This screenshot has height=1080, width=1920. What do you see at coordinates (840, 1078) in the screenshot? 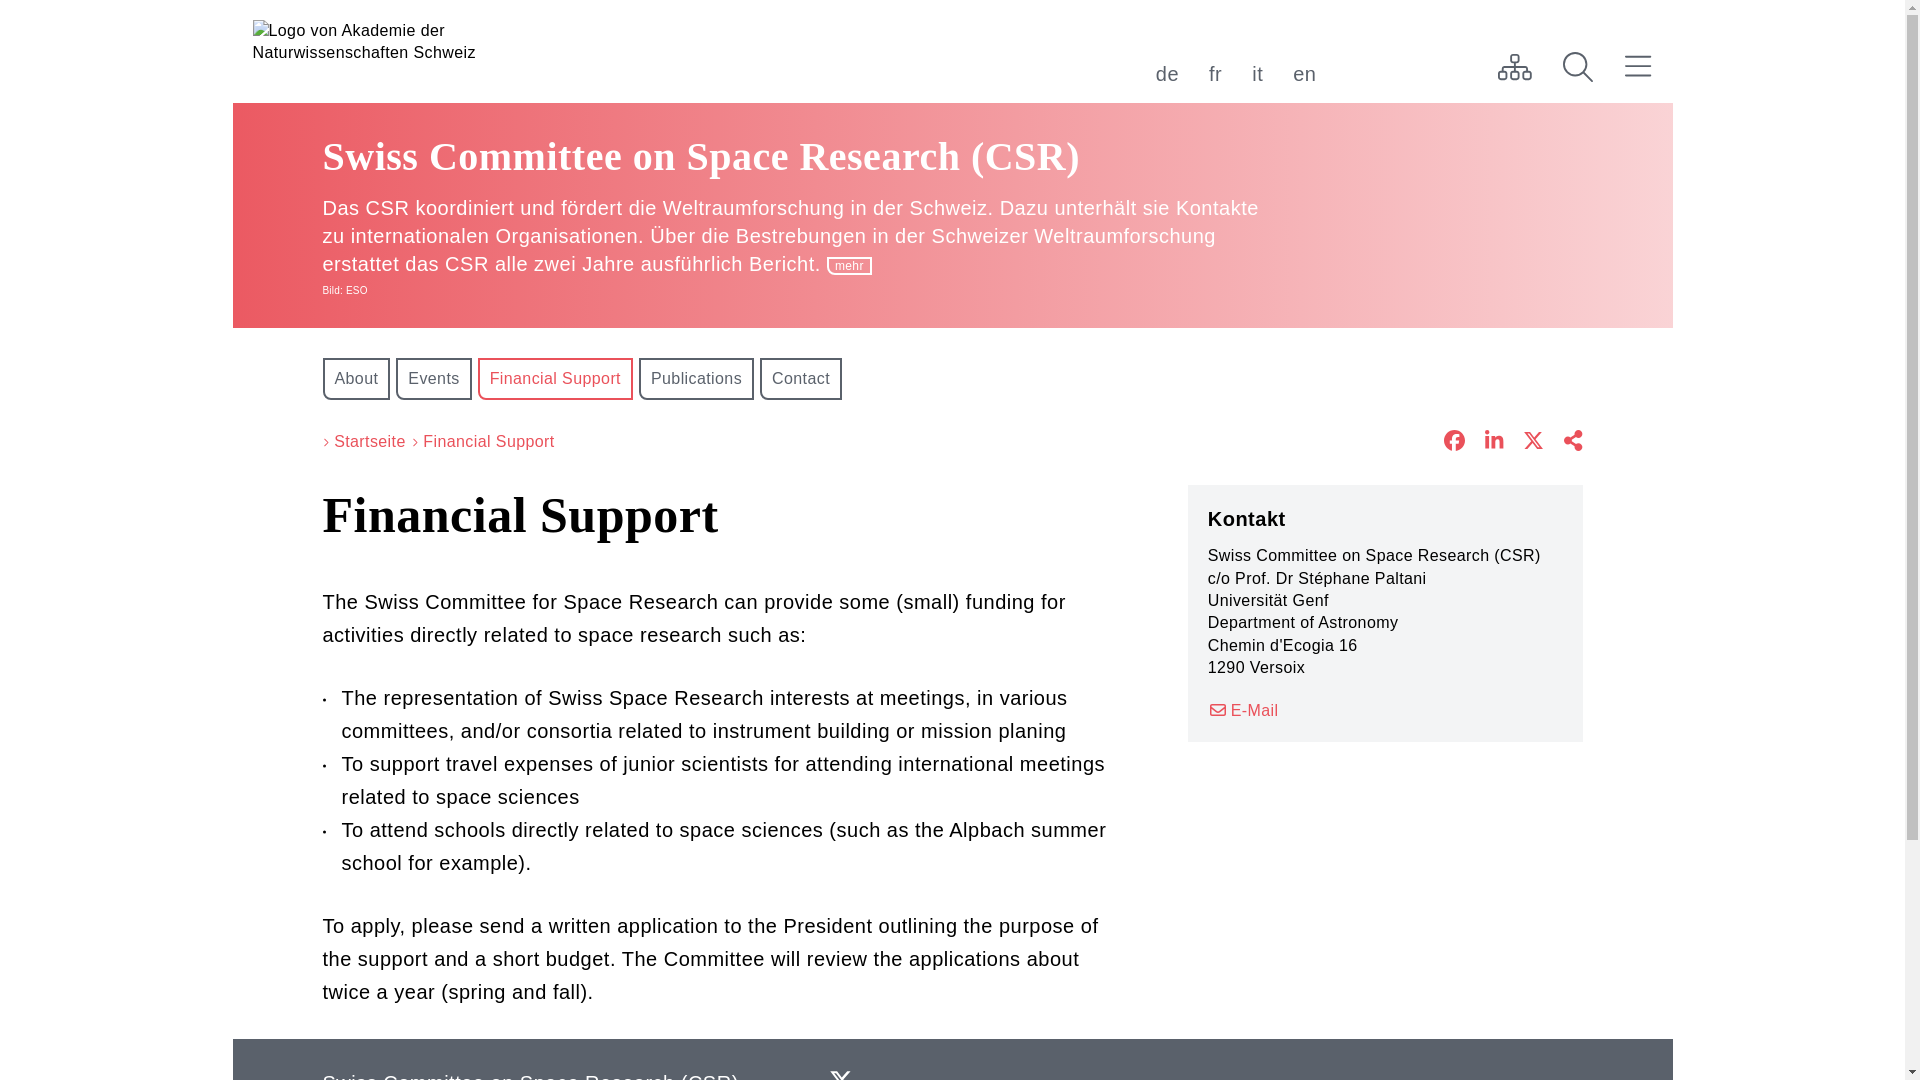
I see `X` at bounding box center [840, 1078].